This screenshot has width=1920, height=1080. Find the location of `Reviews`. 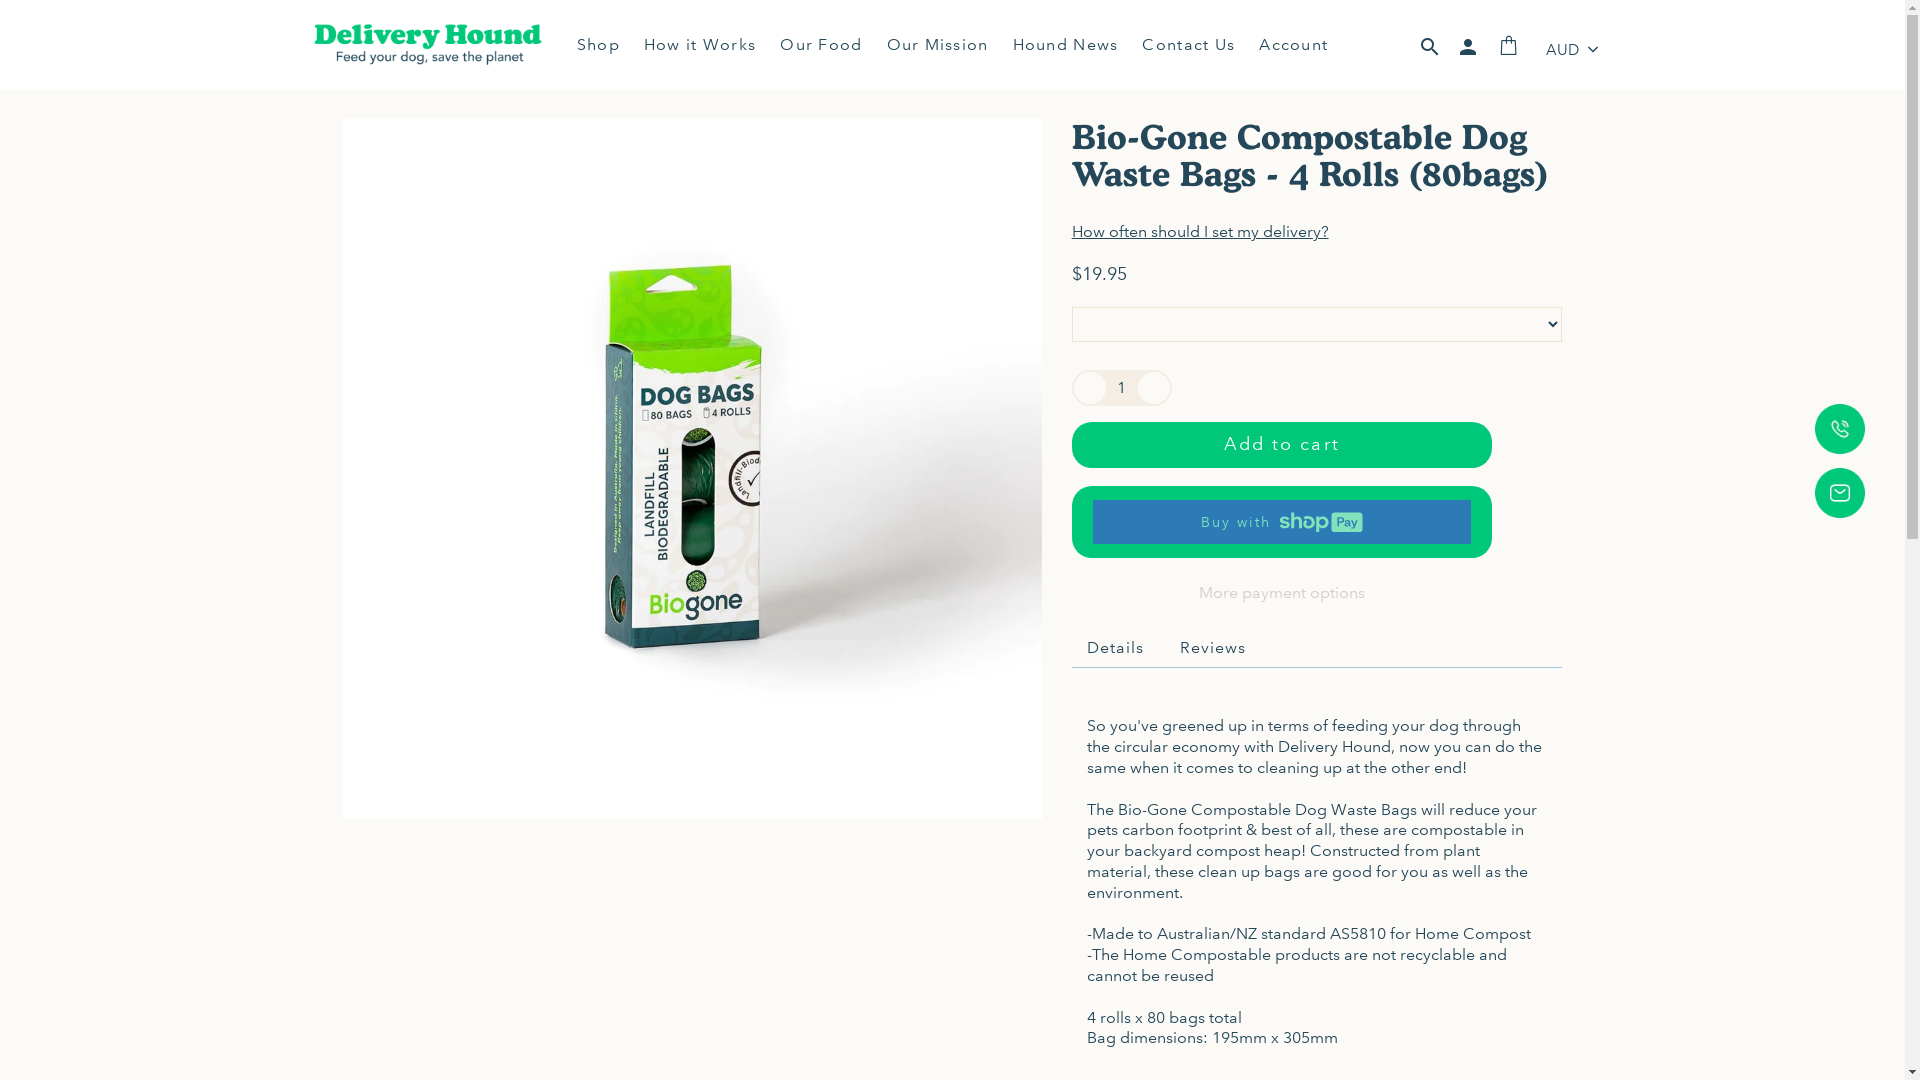

Reviews is located at coordinates (1213, 648).